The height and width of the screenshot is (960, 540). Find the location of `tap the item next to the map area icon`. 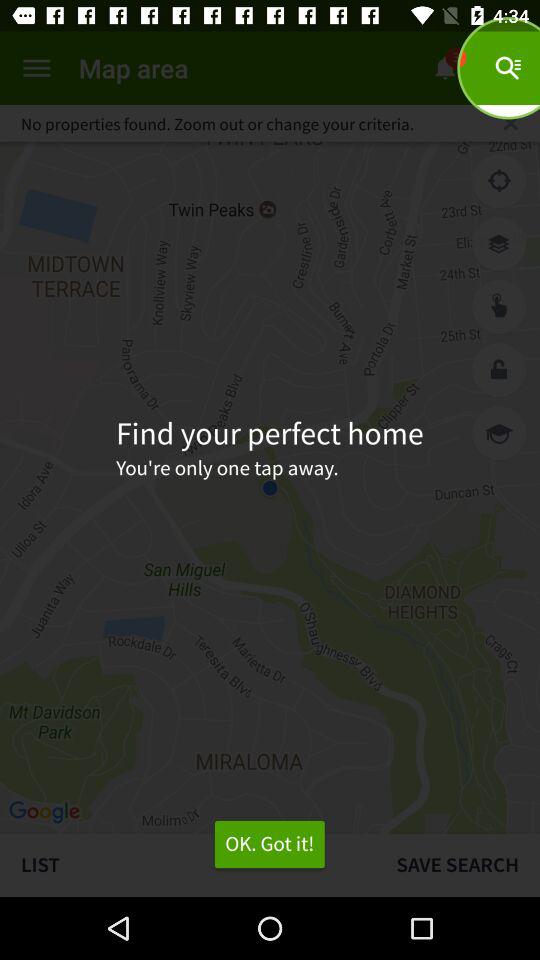

tap the item next to the map area icon is located at coordinates (36, 68).